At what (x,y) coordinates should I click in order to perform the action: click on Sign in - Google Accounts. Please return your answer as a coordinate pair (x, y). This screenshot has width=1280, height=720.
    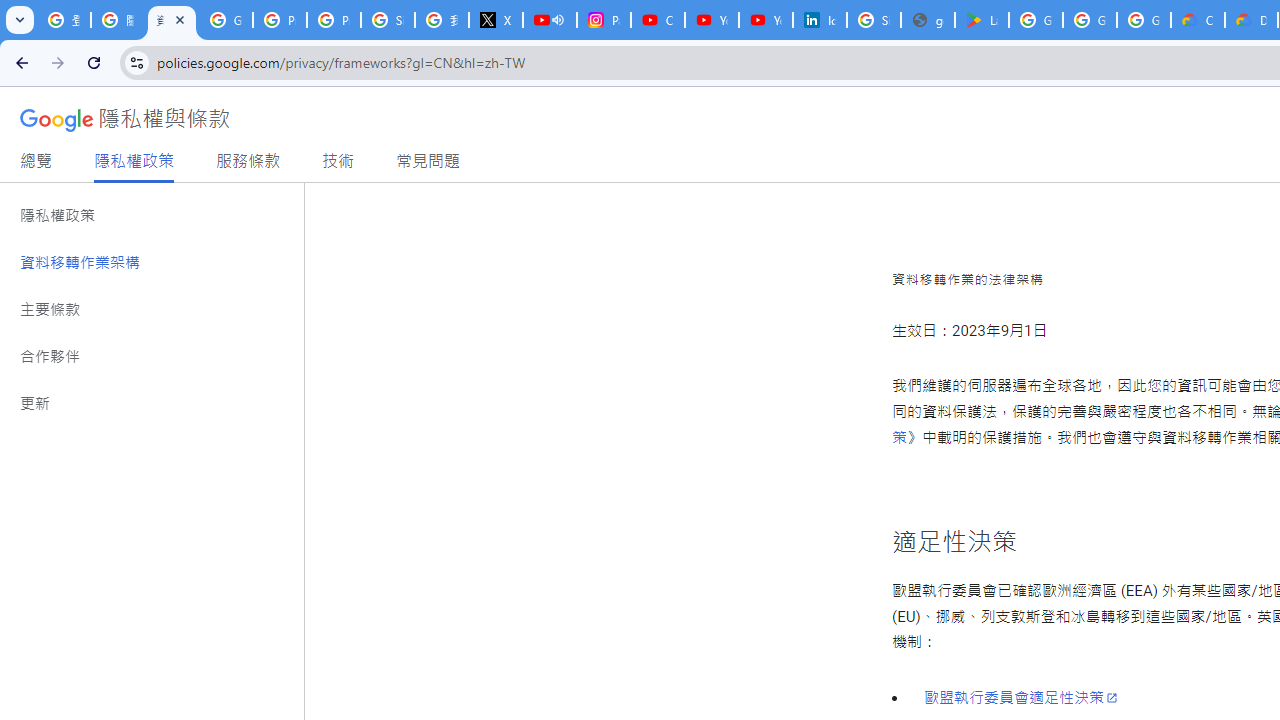
    Looking at the image, I should click on (874, 20).